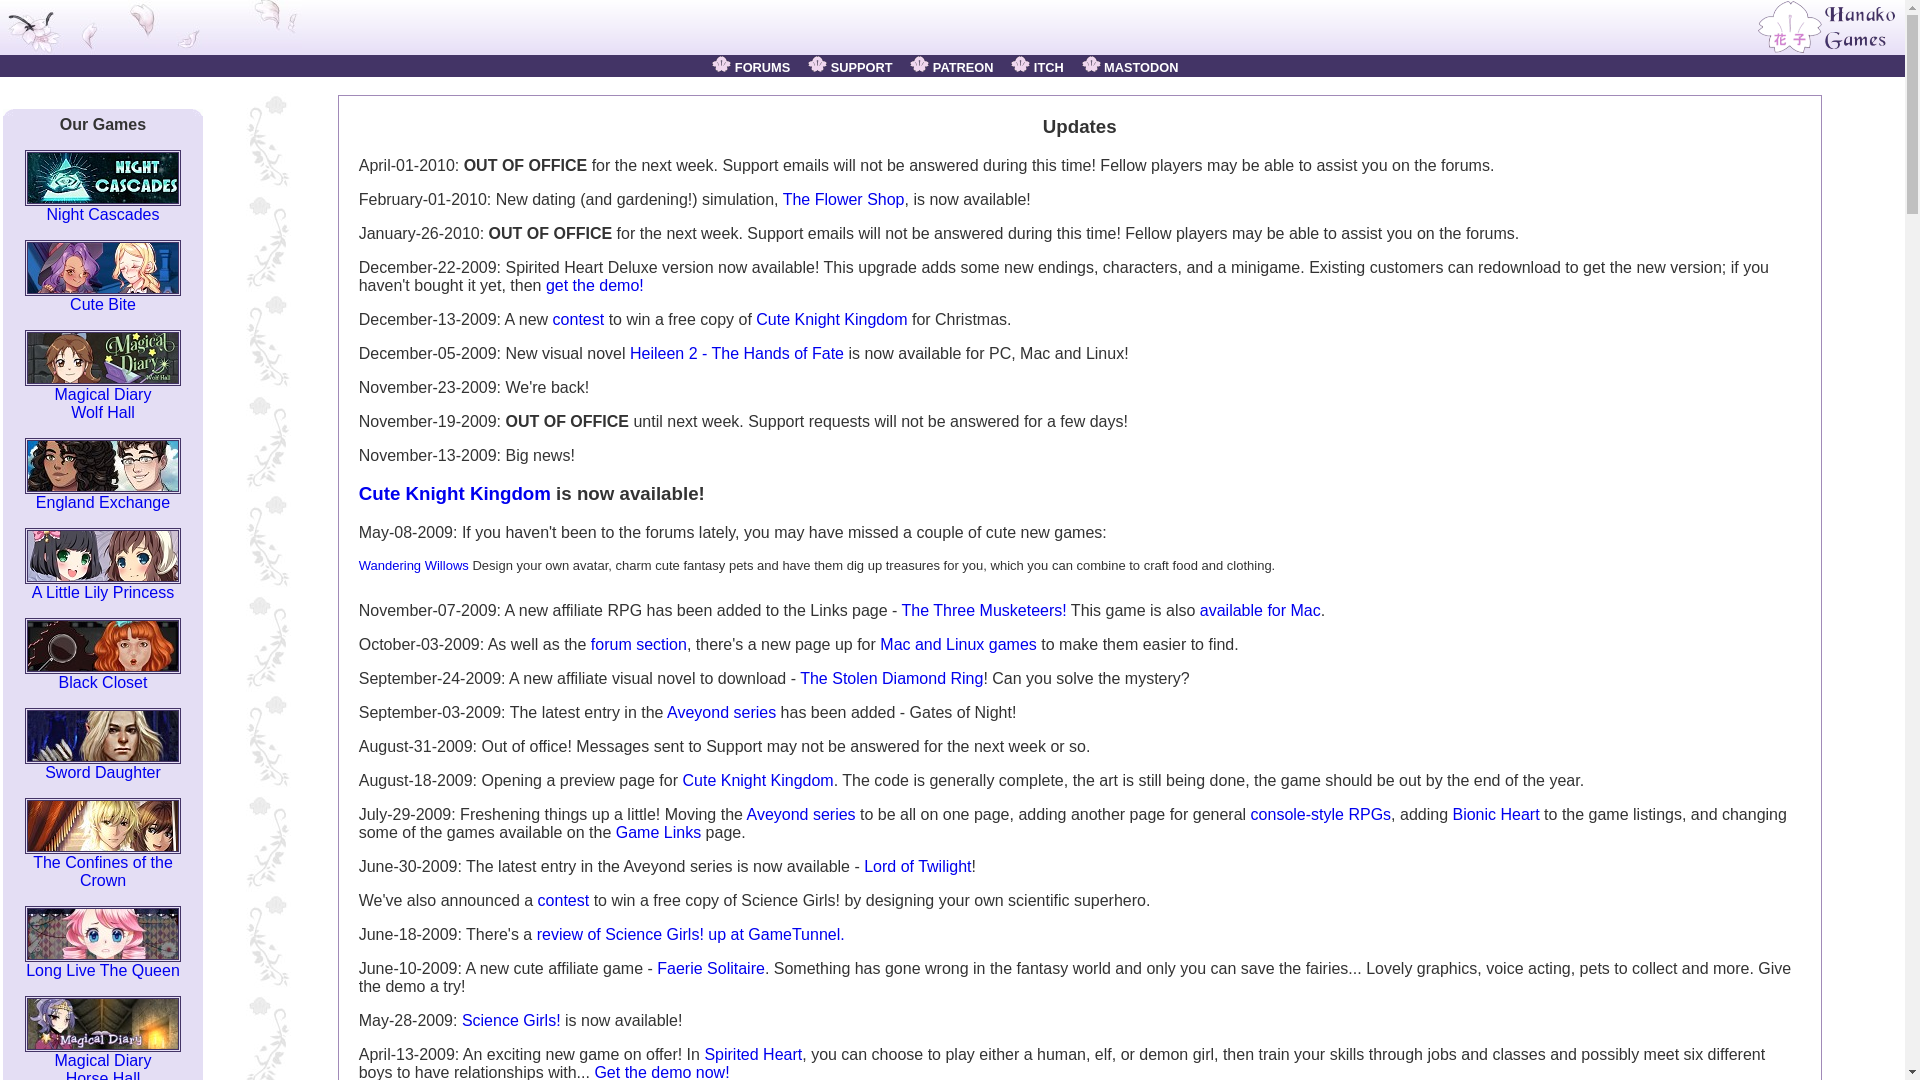 The image size is (1920, 1080). I want to click on  FORUMS, so click(750, 67).